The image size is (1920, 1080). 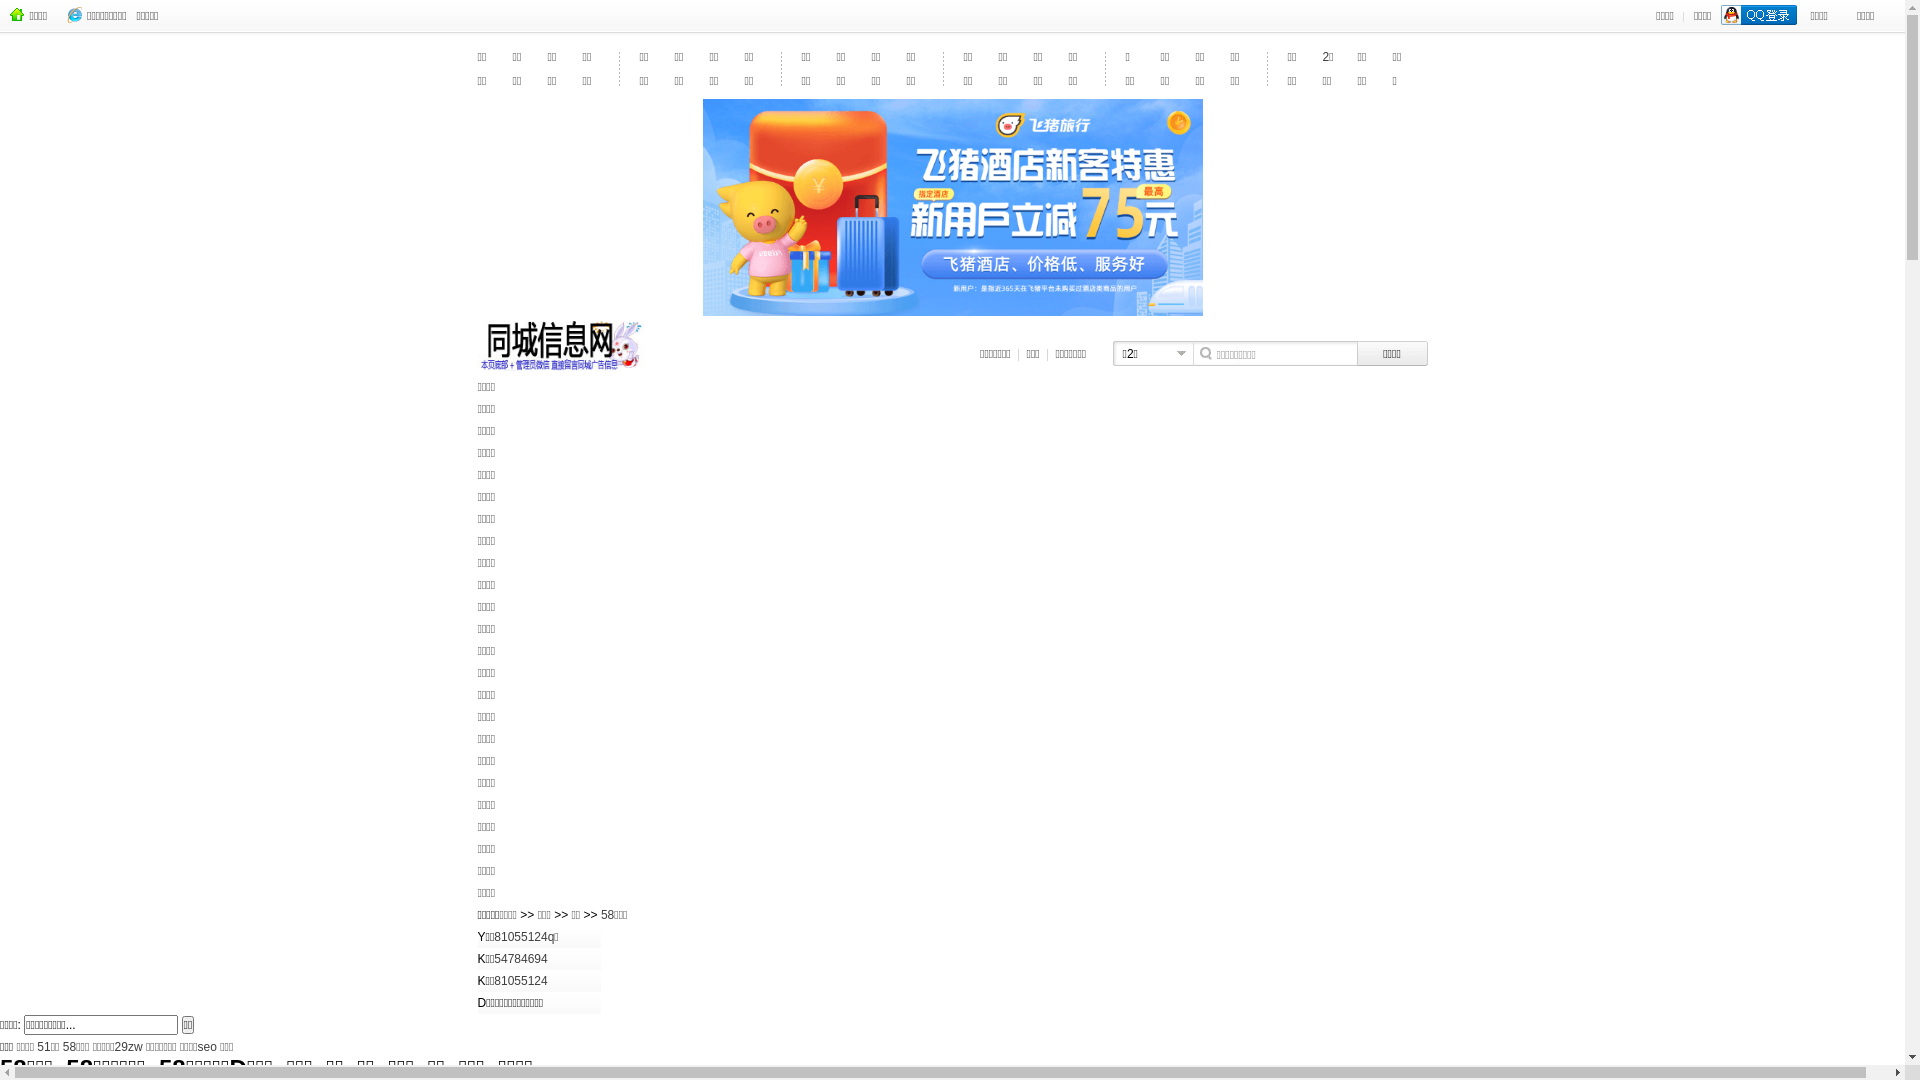 What do you see at coordinates (520, 959) in the screenshot?
I see `54784694` at bounding box center [520, 959].